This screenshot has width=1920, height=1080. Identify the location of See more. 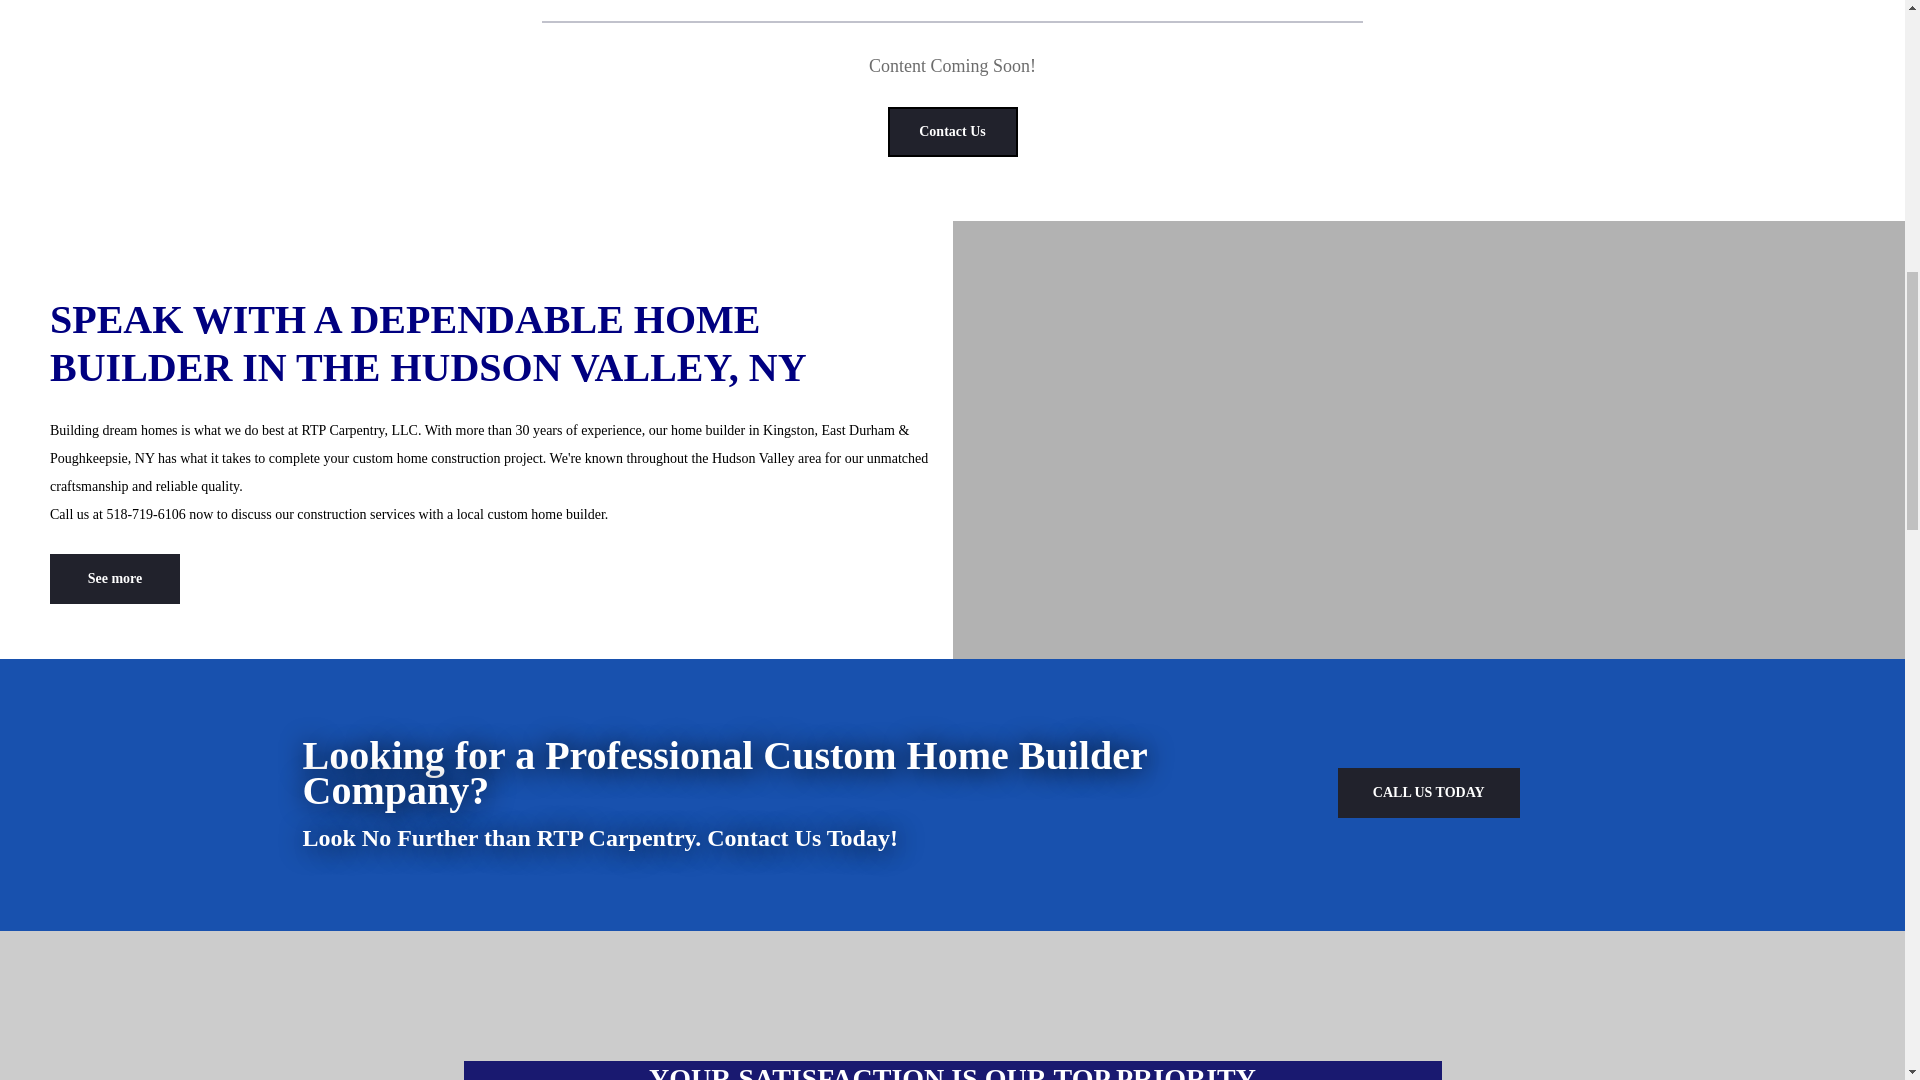
(114, 578).